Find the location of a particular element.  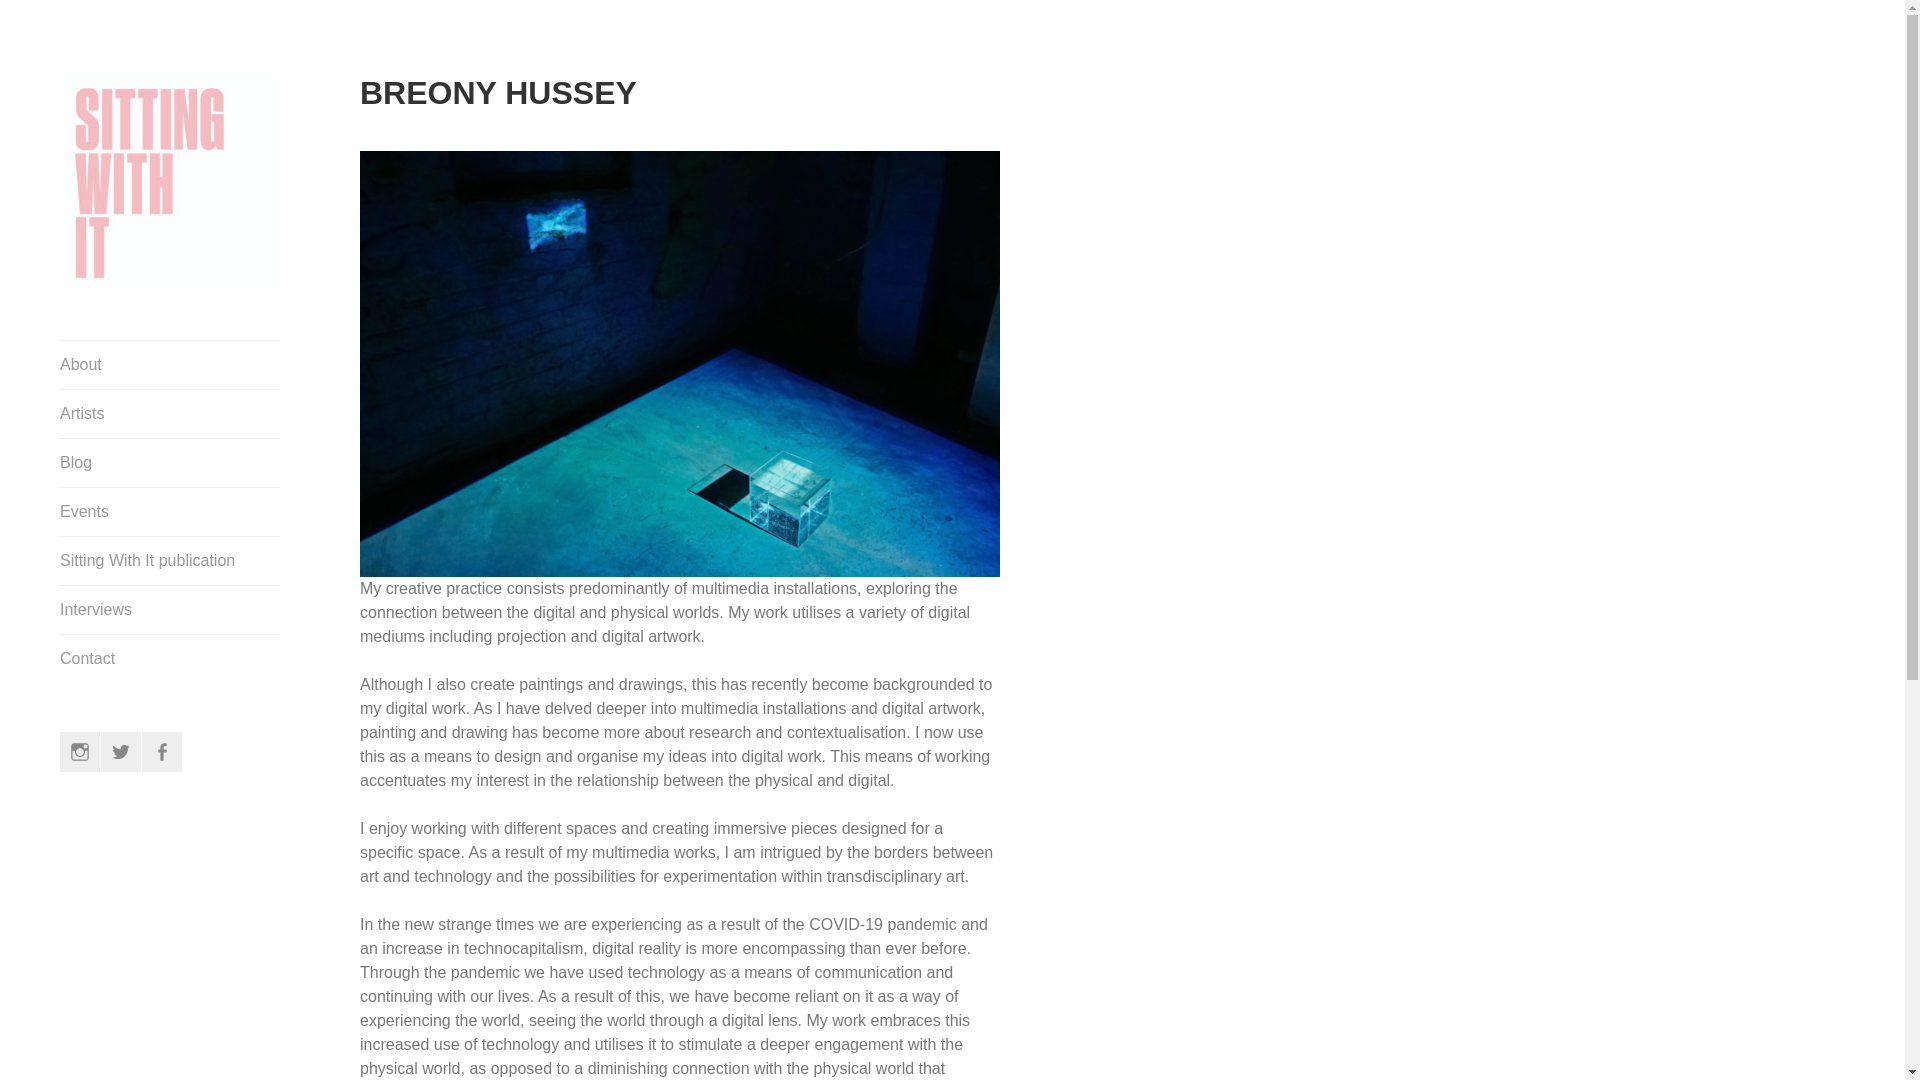

Blog is located at coordinates (170, 462).